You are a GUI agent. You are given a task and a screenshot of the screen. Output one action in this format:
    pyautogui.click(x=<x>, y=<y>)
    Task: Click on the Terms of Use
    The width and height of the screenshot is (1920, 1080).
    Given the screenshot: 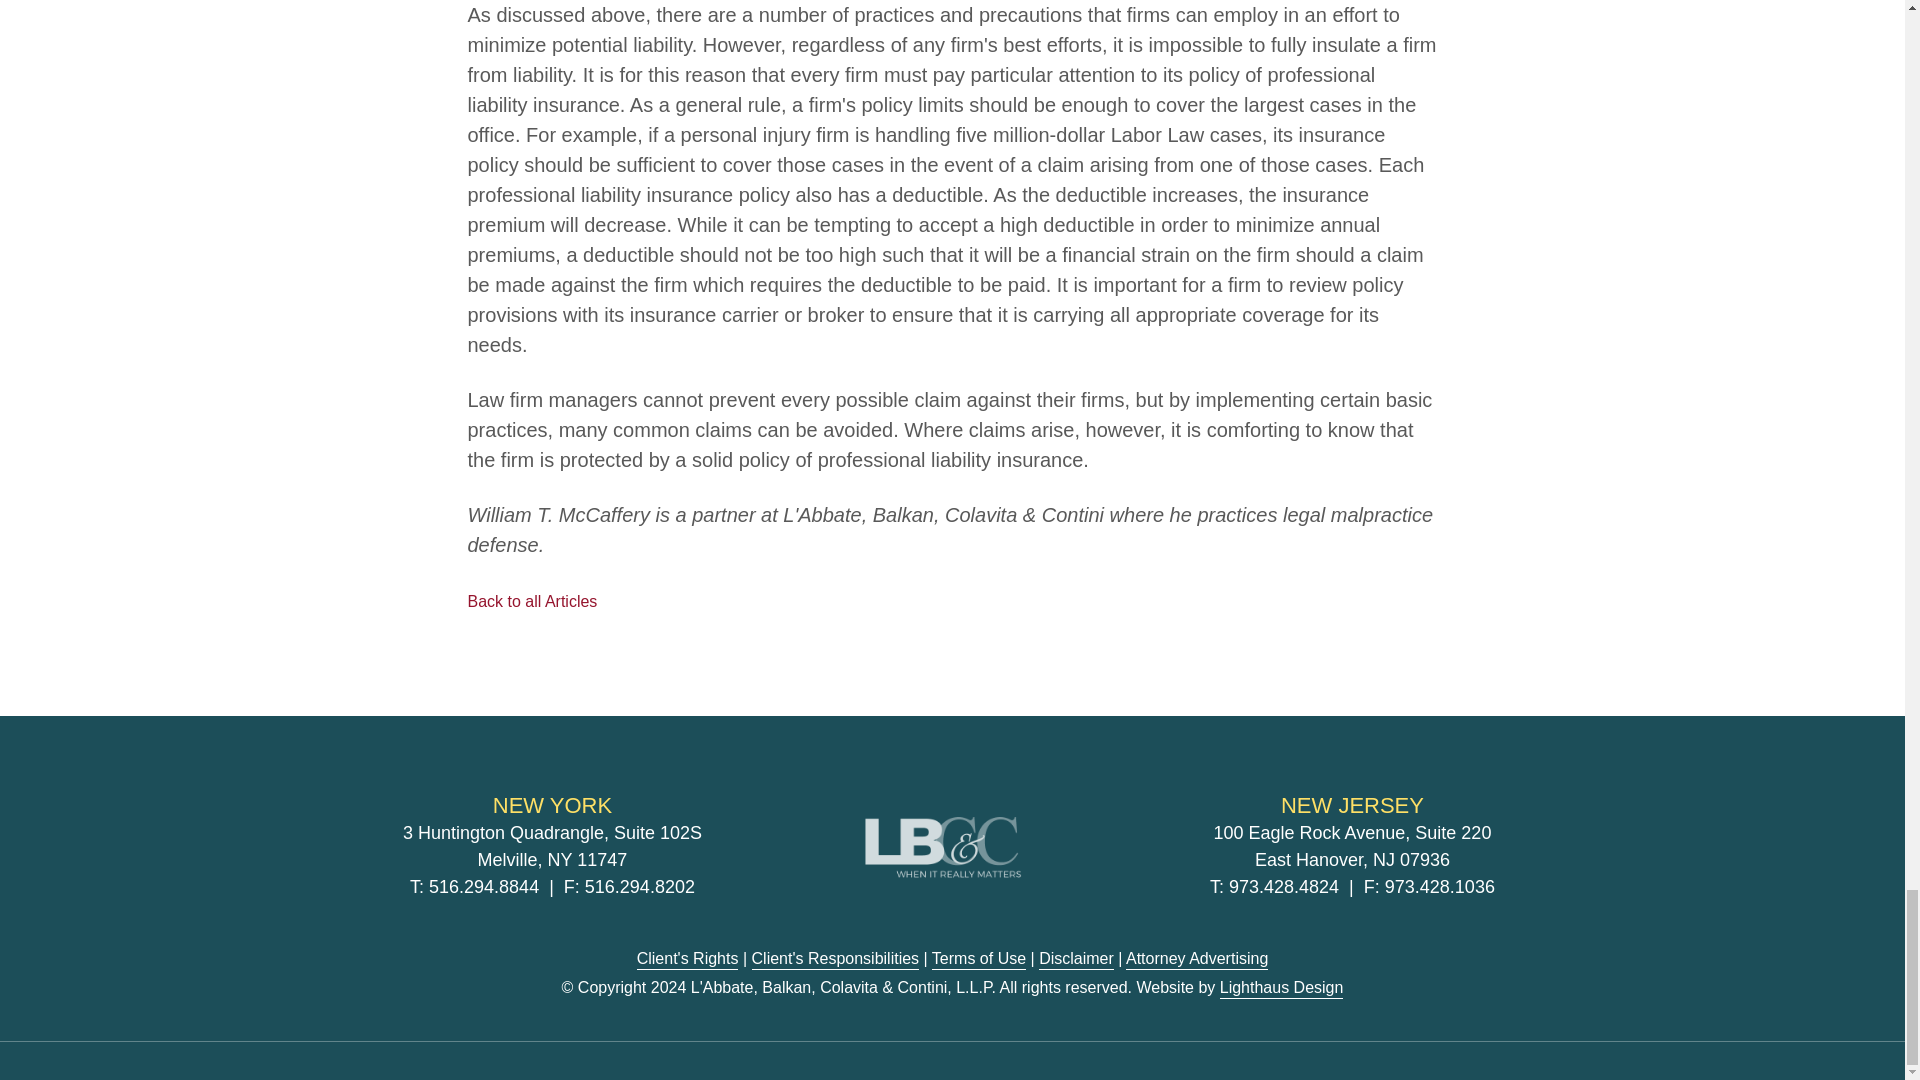 What is the action you would take?
    pyautogui.click(x=978, y=960)
    